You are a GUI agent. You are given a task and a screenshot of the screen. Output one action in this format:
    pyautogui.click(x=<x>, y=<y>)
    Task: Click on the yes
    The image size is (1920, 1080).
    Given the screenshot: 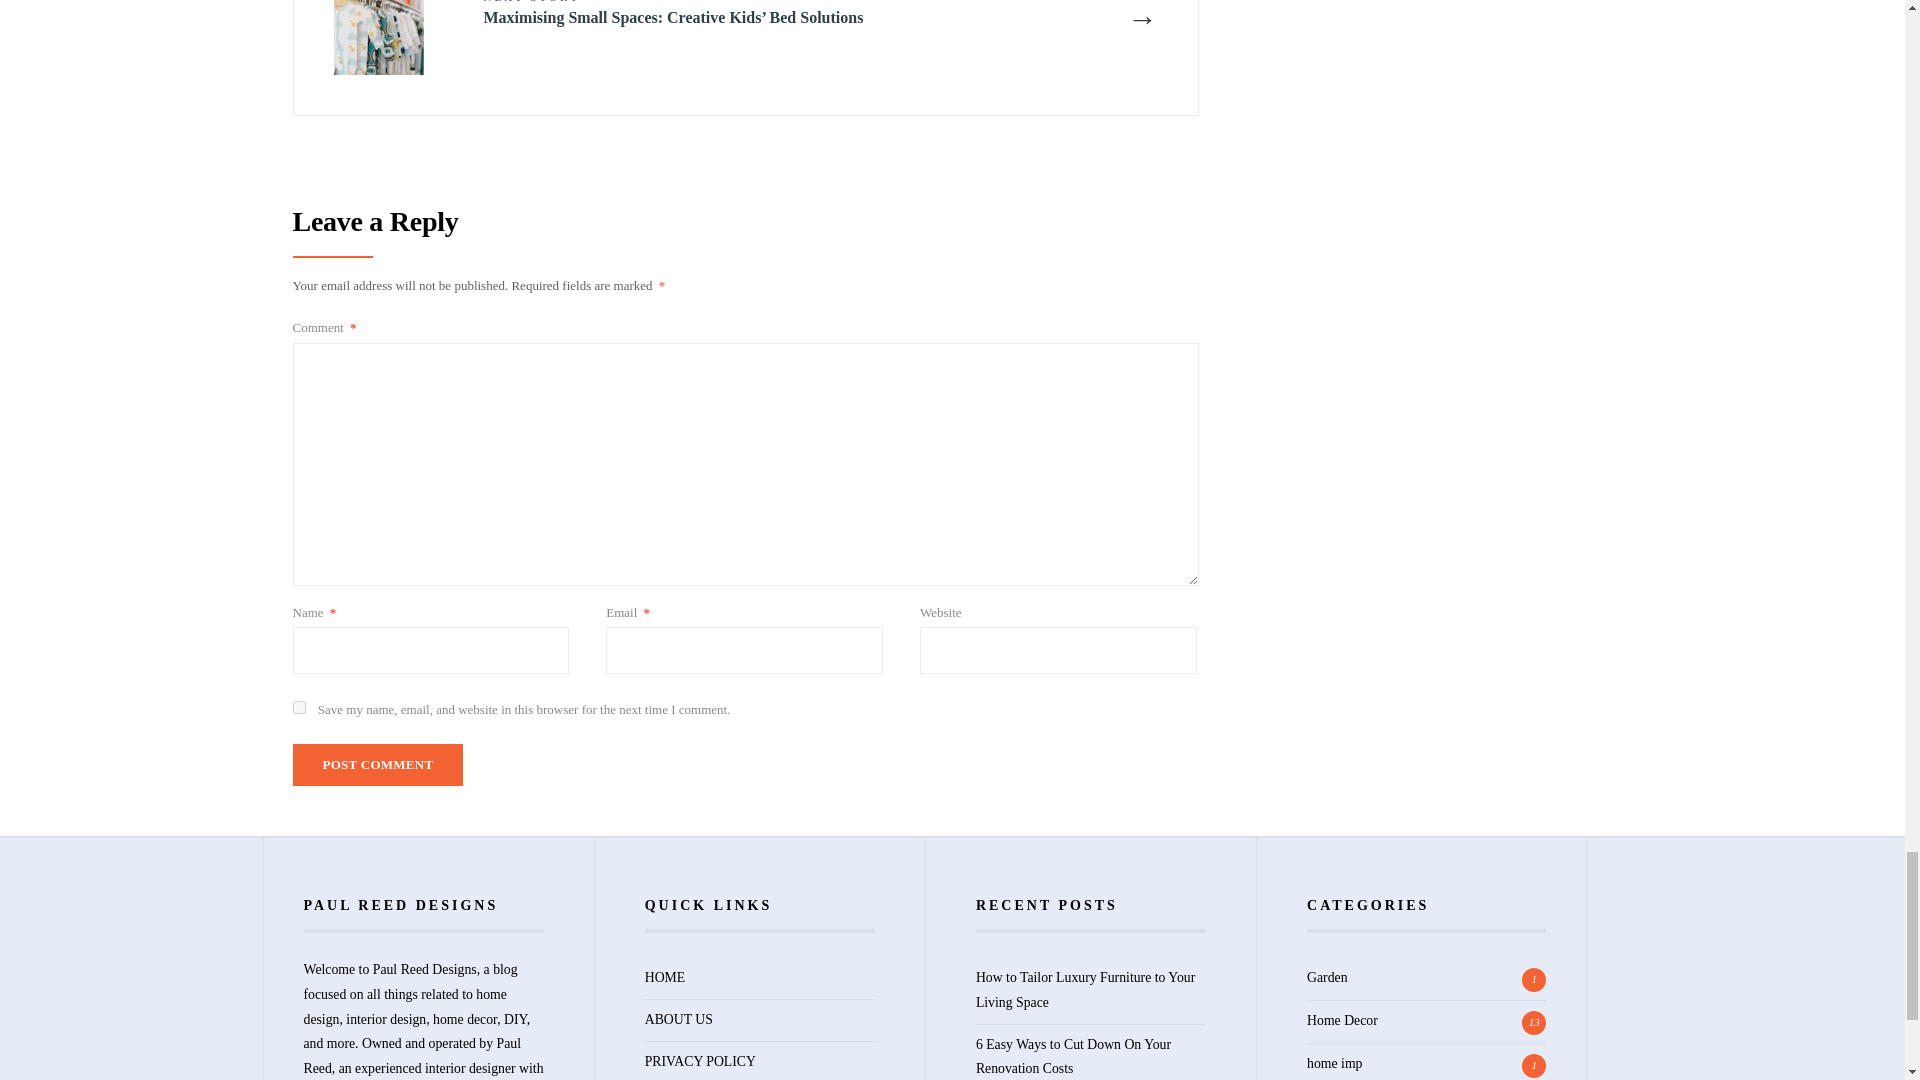 What is the action you would take?
    pyautogui.click(x=298, y=706)
    